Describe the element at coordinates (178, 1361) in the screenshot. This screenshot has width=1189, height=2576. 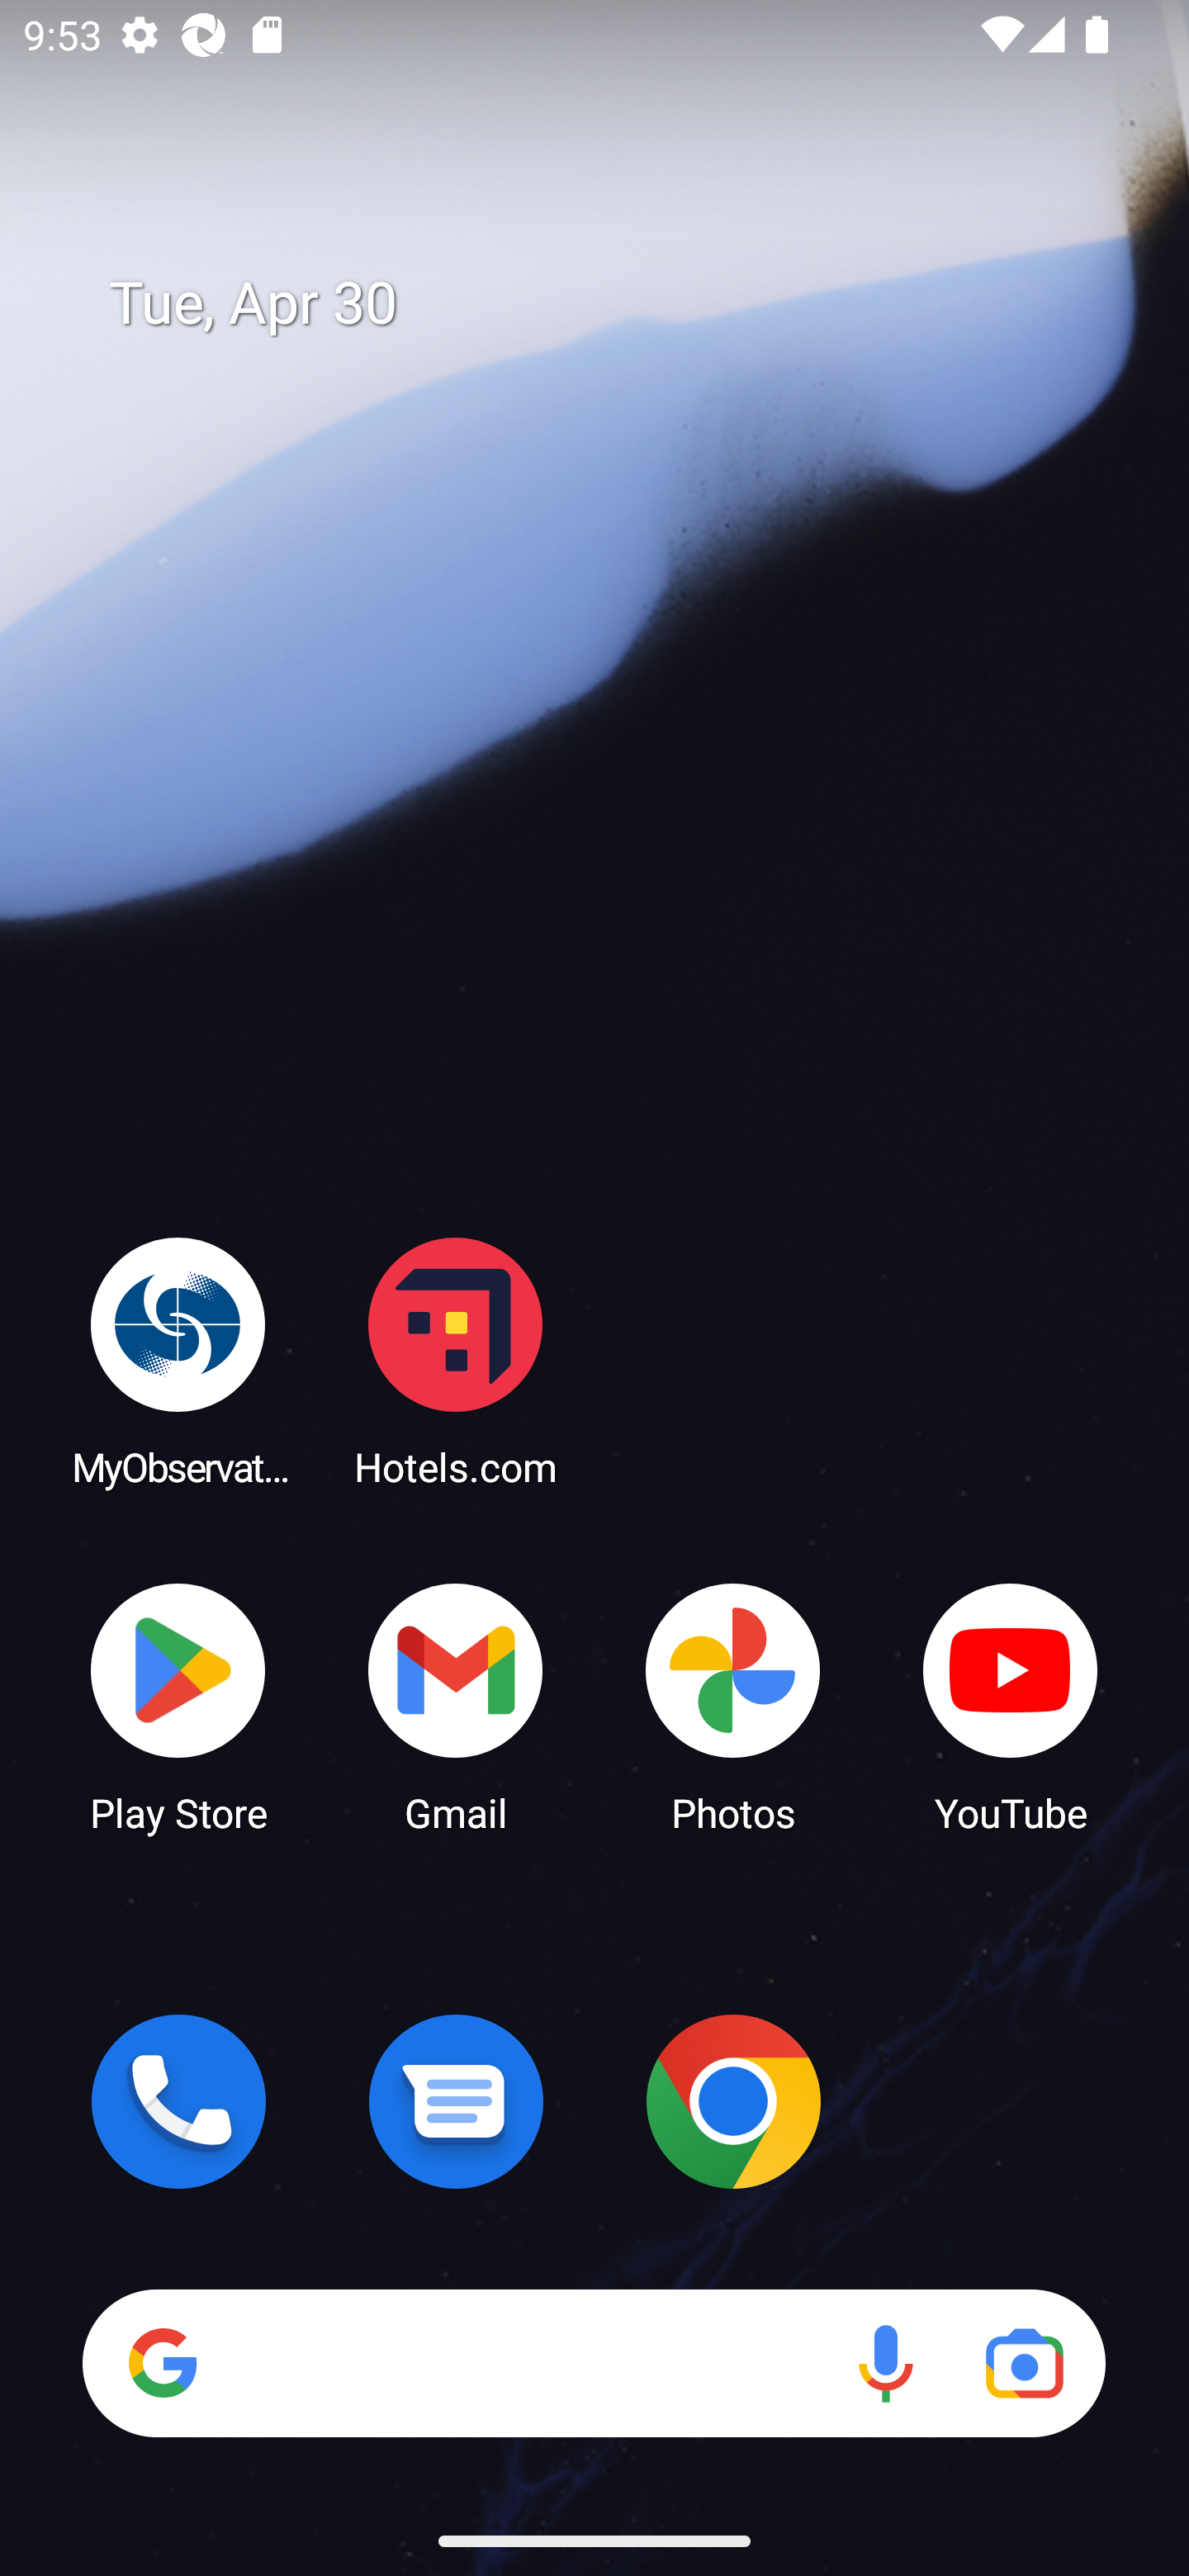
I see `MyObservatory` at that location.